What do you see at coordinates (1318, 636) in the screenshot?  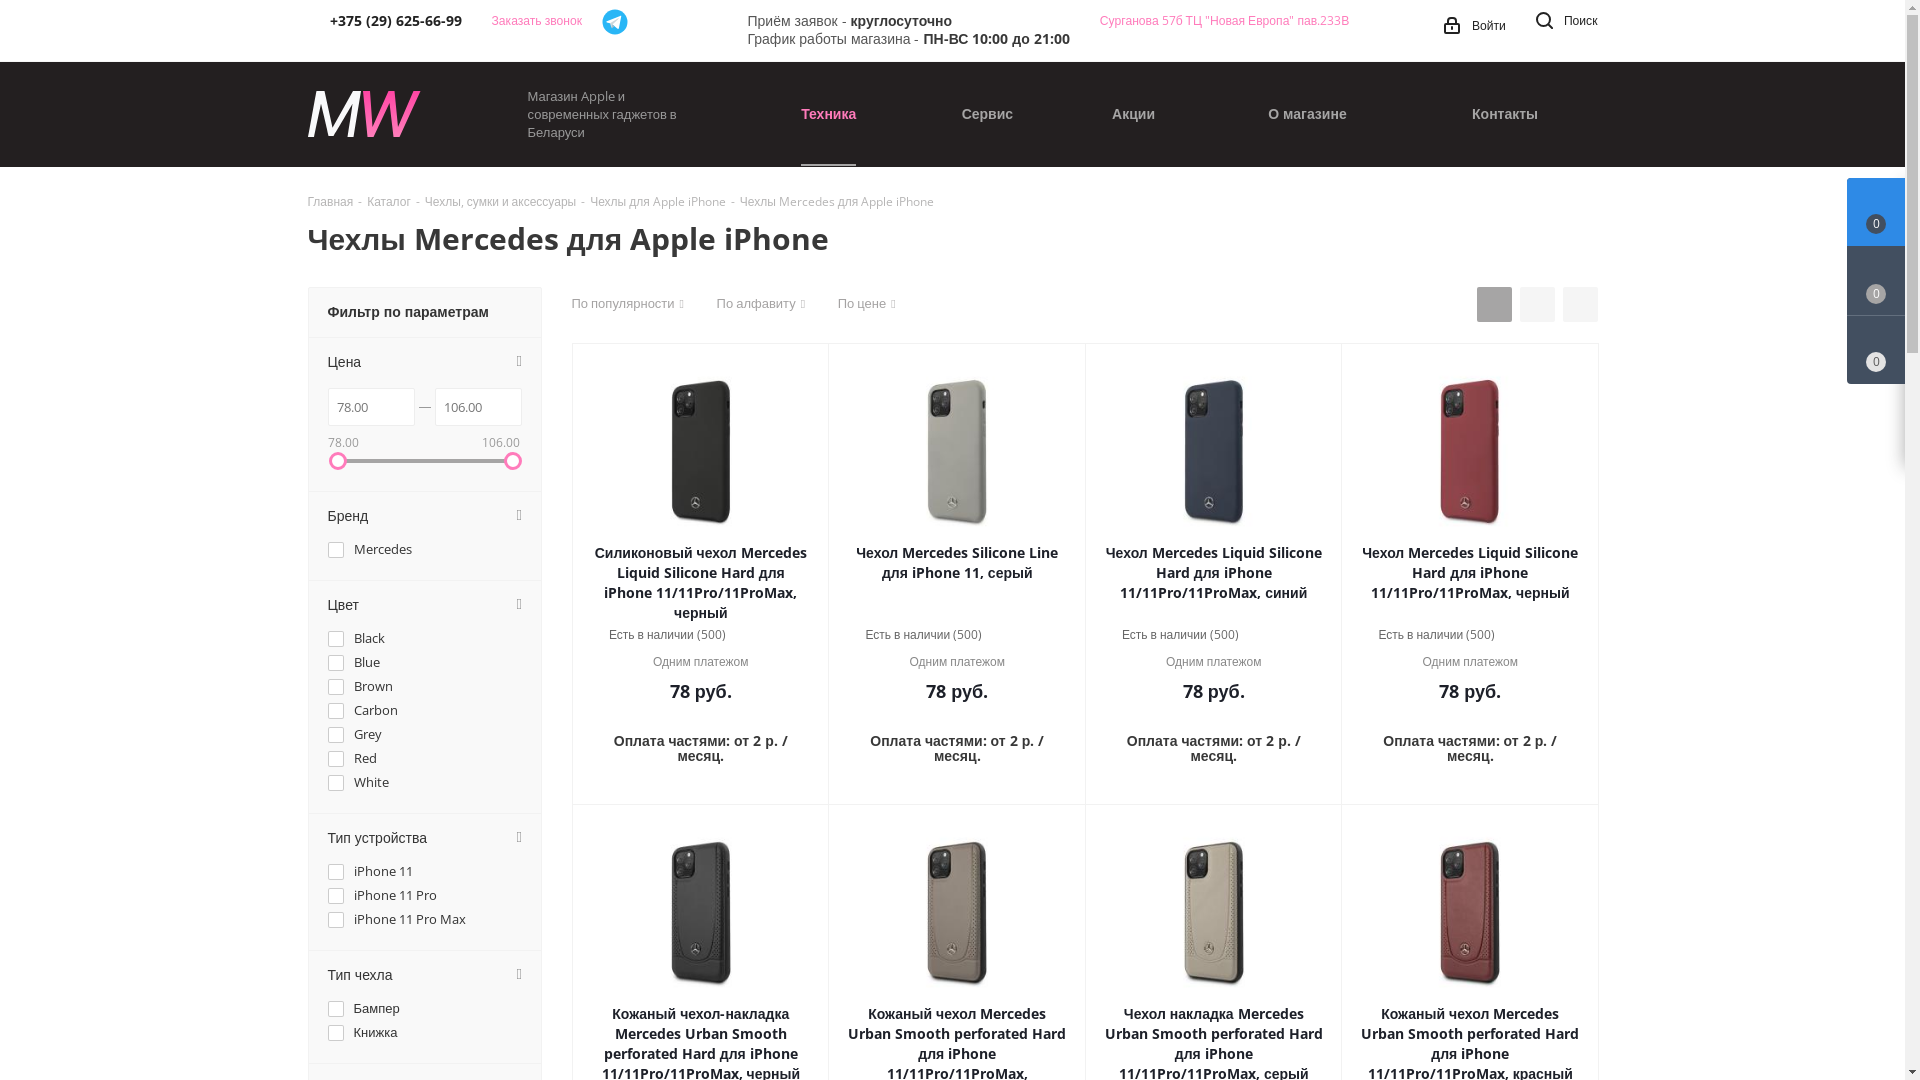 I see `5` at bounding box center [1318, 636].